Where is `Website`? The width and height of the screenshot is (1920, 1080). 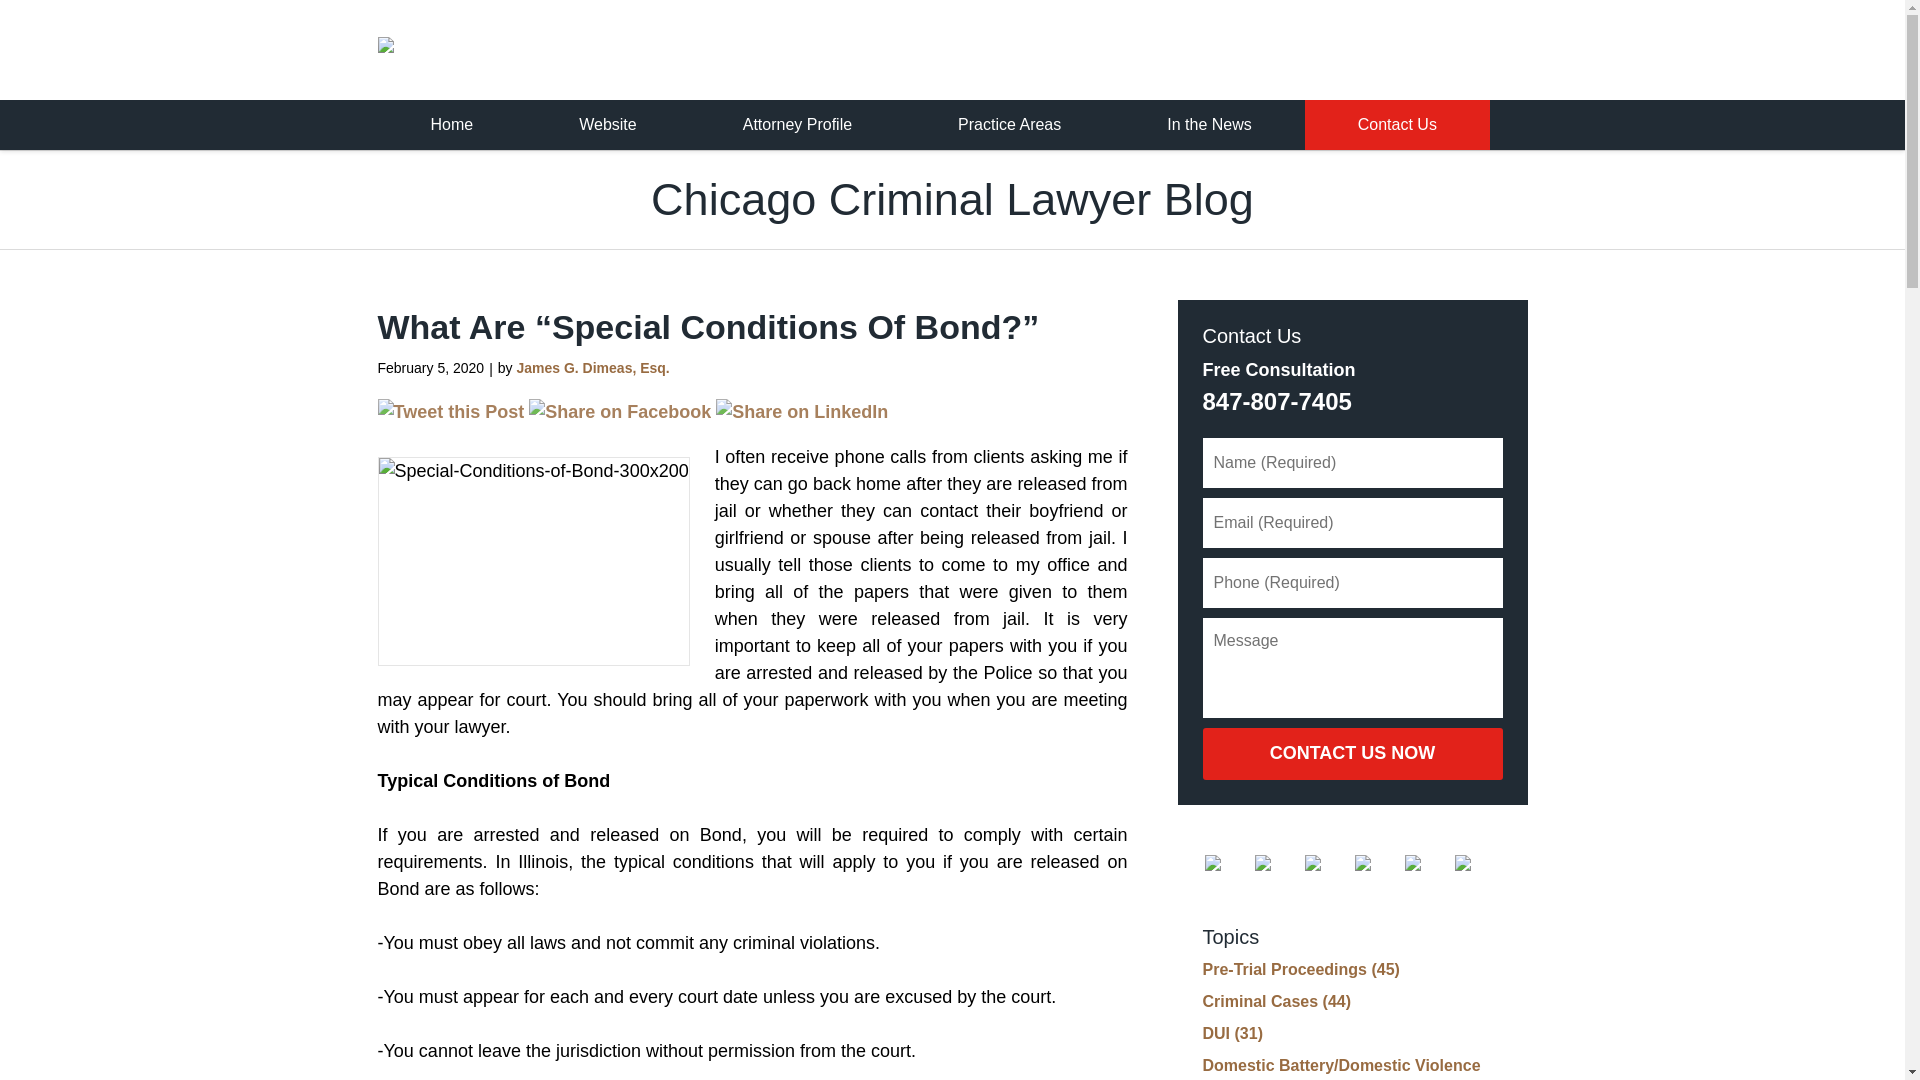 Website is located at coordinates (608, 125).